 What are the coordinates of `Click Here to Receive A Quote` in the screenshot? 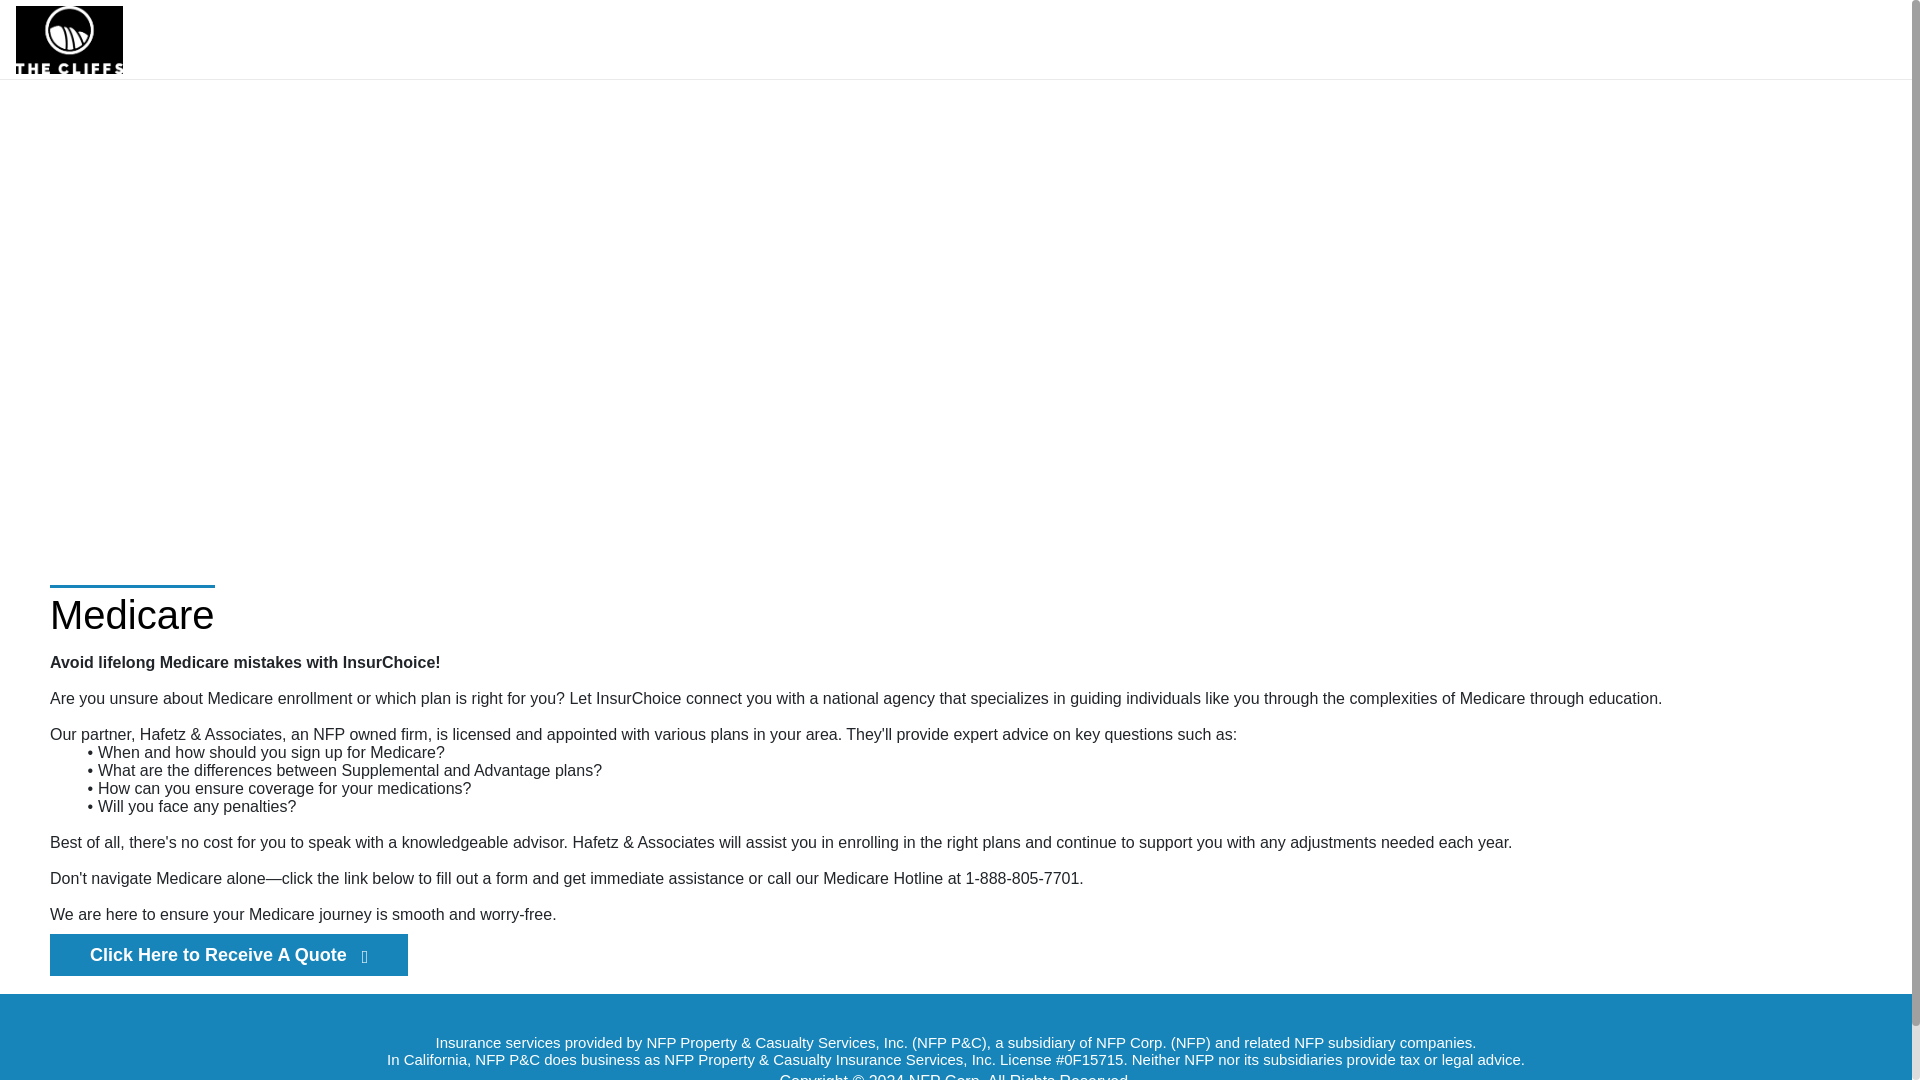 It's located at (228, 955).